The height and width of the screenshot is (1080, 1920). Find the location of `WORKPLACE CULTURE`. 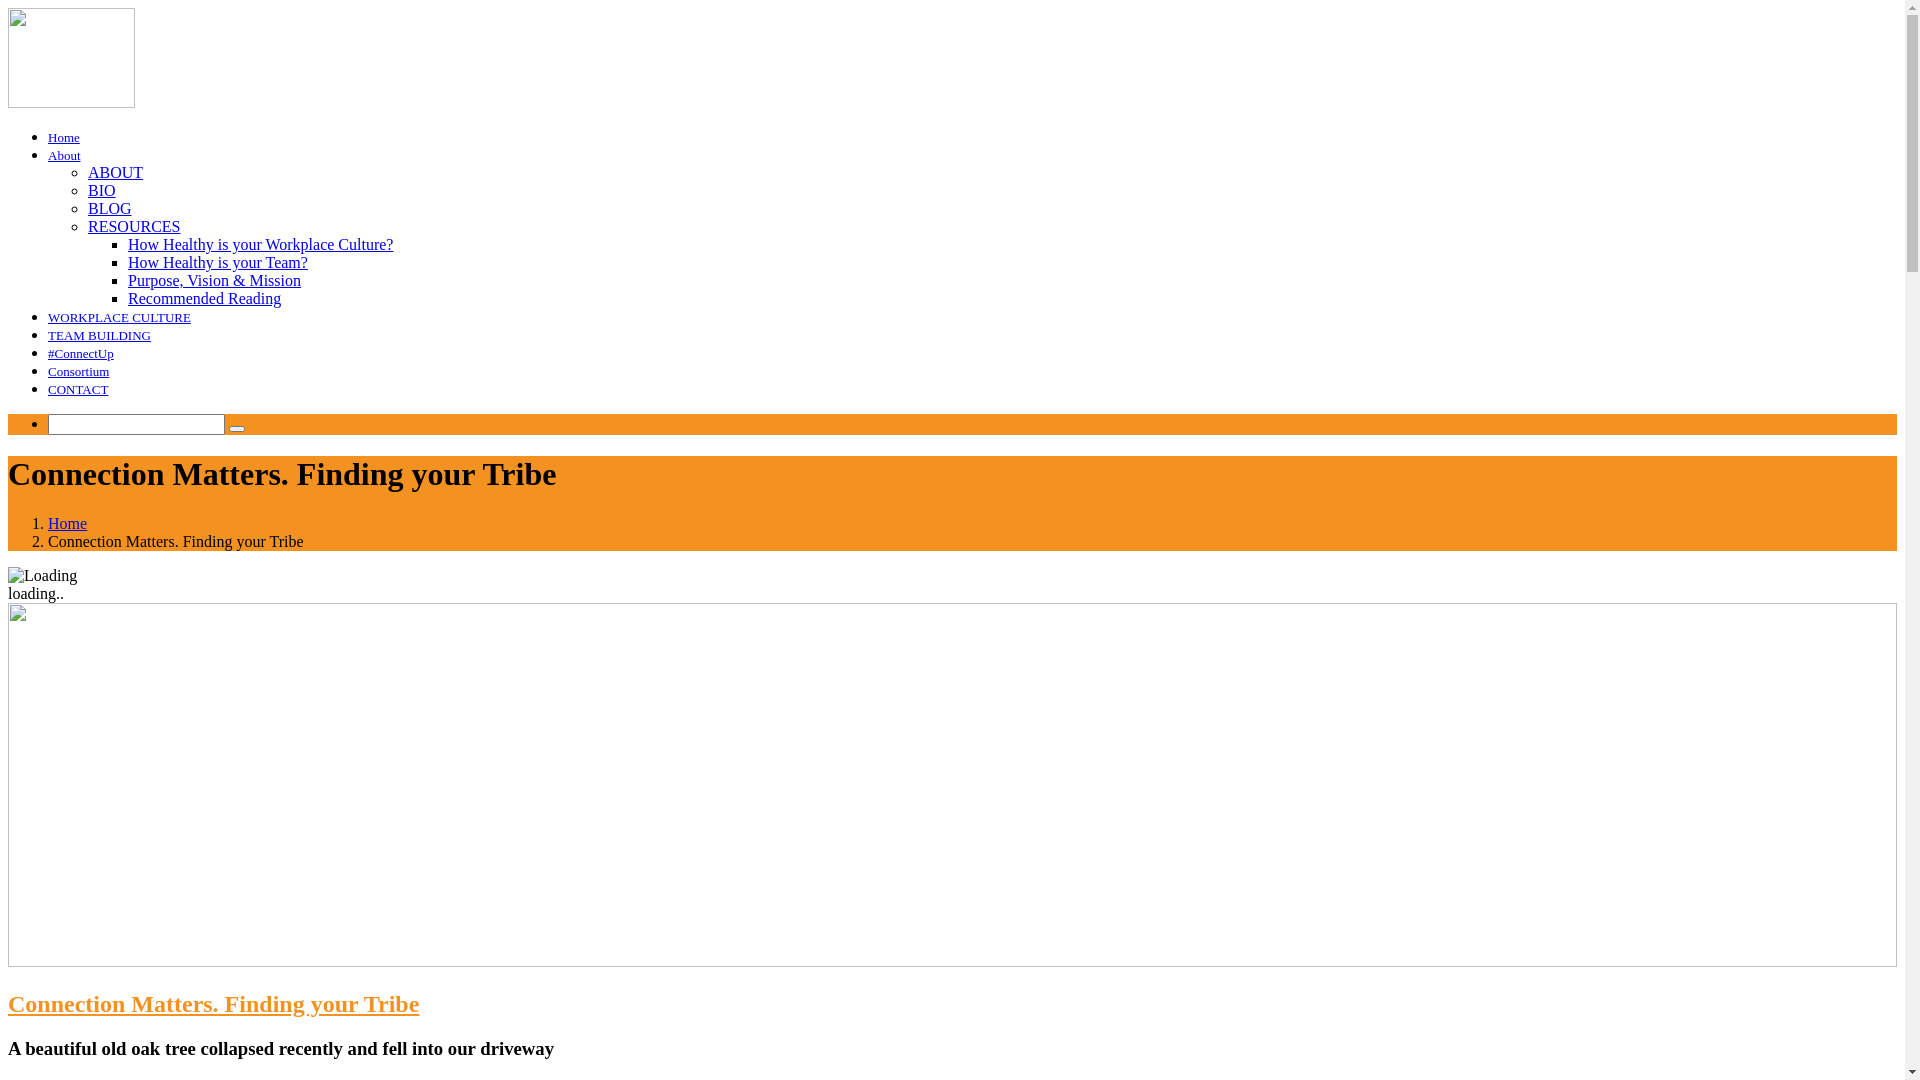

WORKPLACE CULTURE is located at coordinates (120, 318).